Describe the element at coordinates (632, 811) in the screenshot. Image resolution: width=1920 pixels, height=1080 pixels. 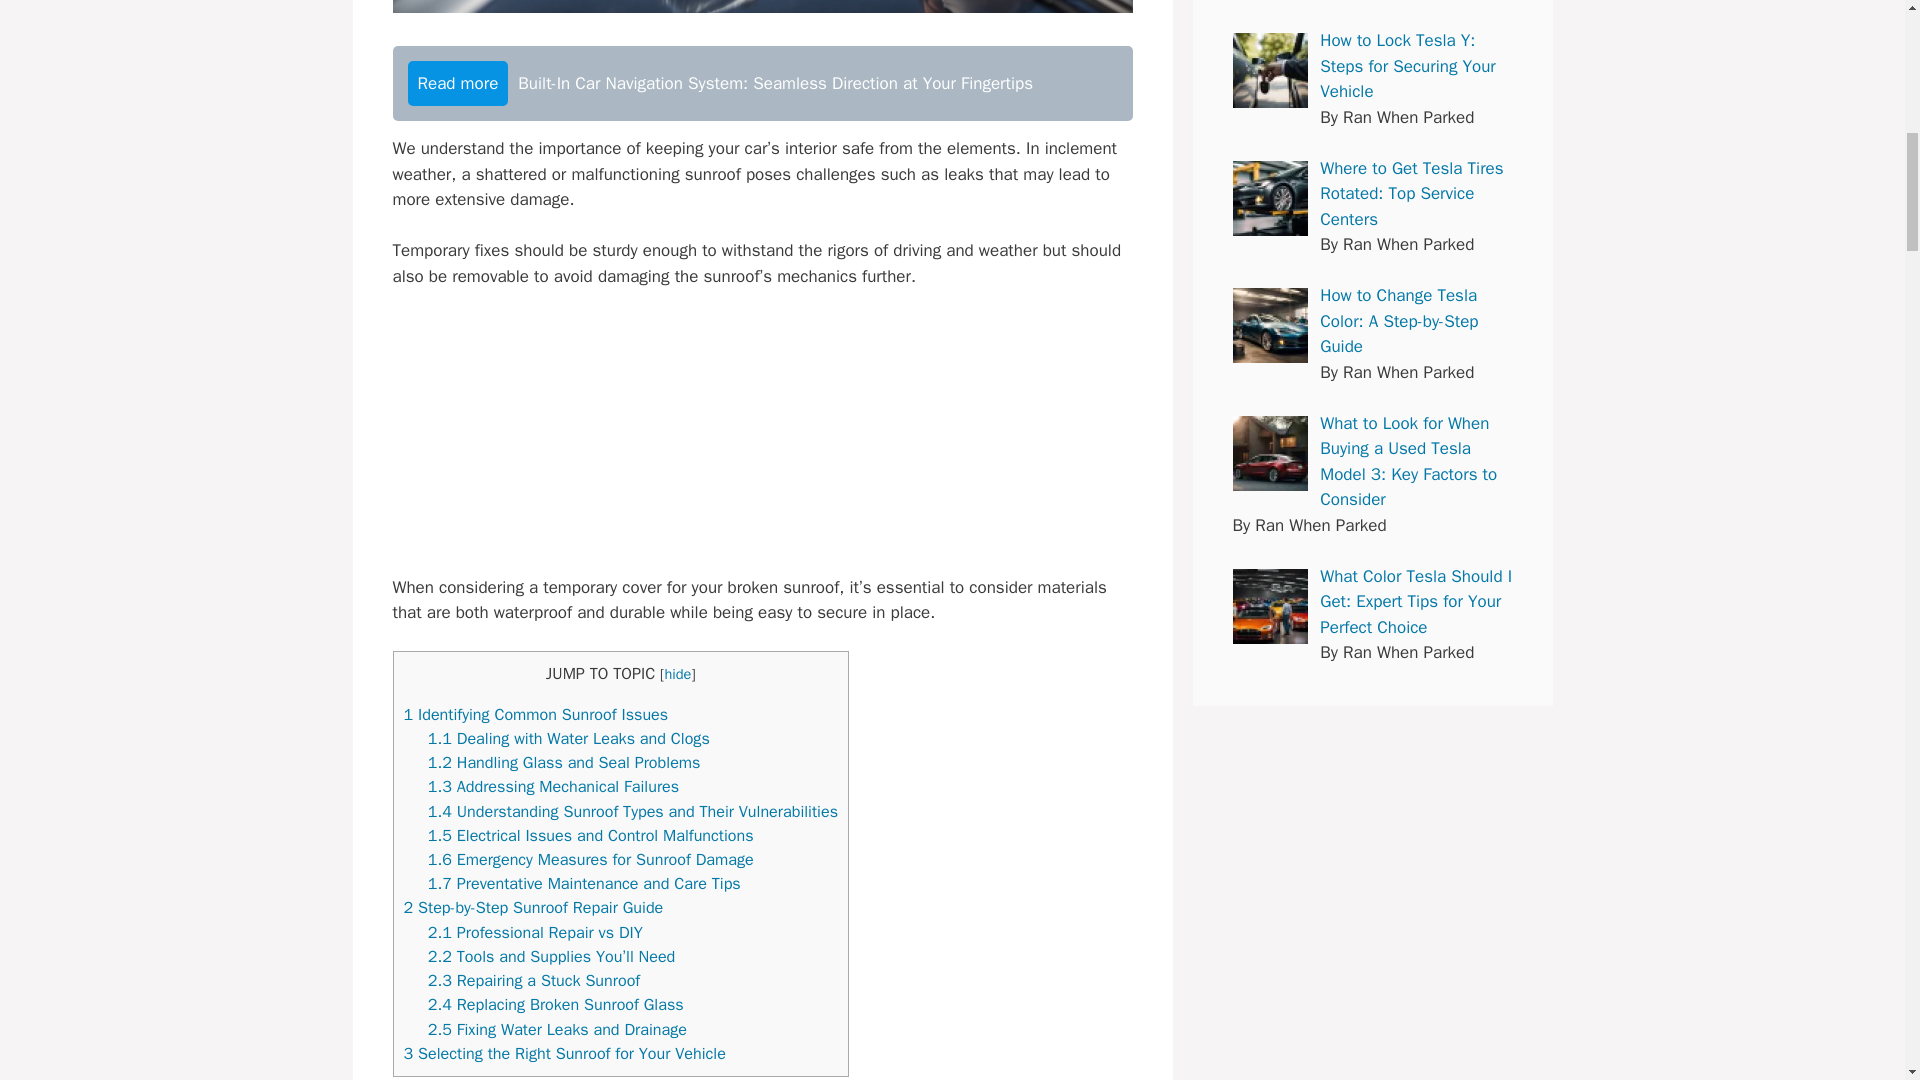
I see `1.4 Understanding Sunroof Types and Their Vulnerabilities` at that location.